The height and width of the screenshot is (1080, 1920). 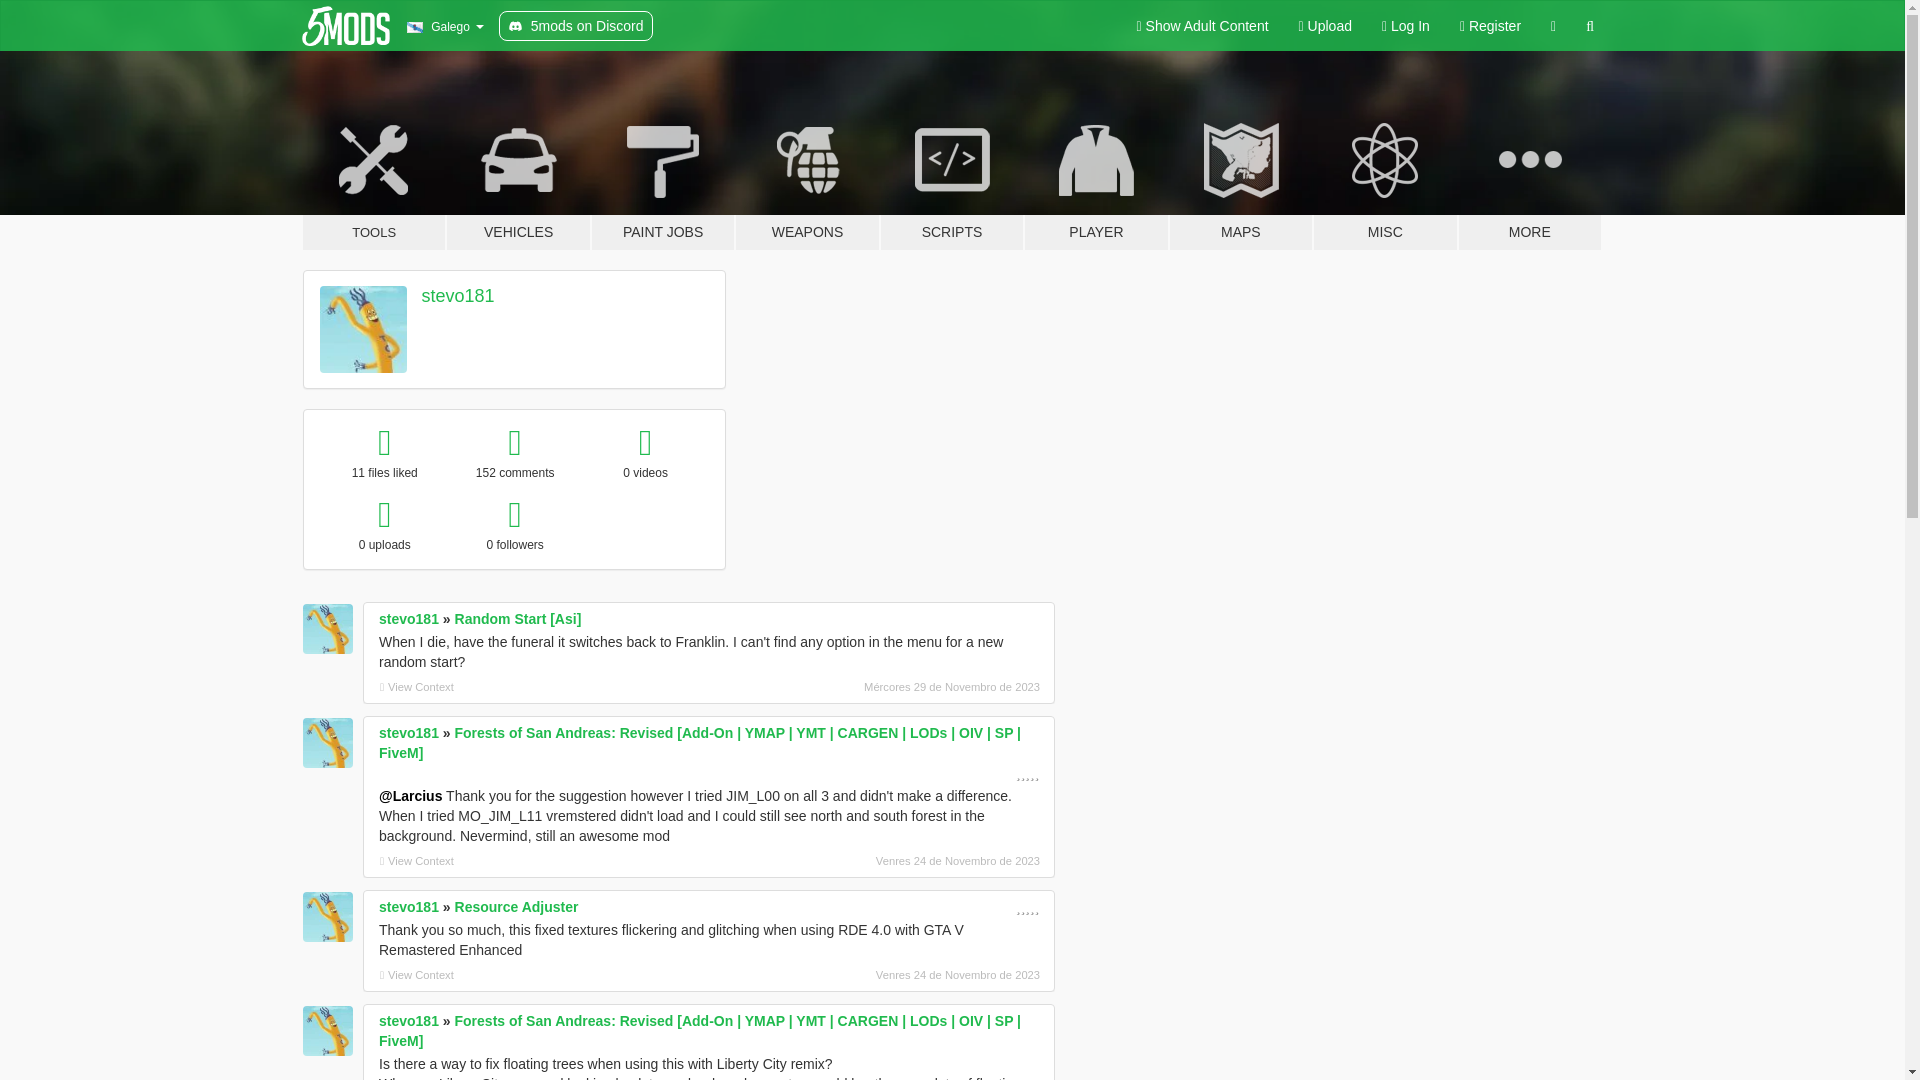 I want to click on Awesome!, so click(x=1026, y=906).